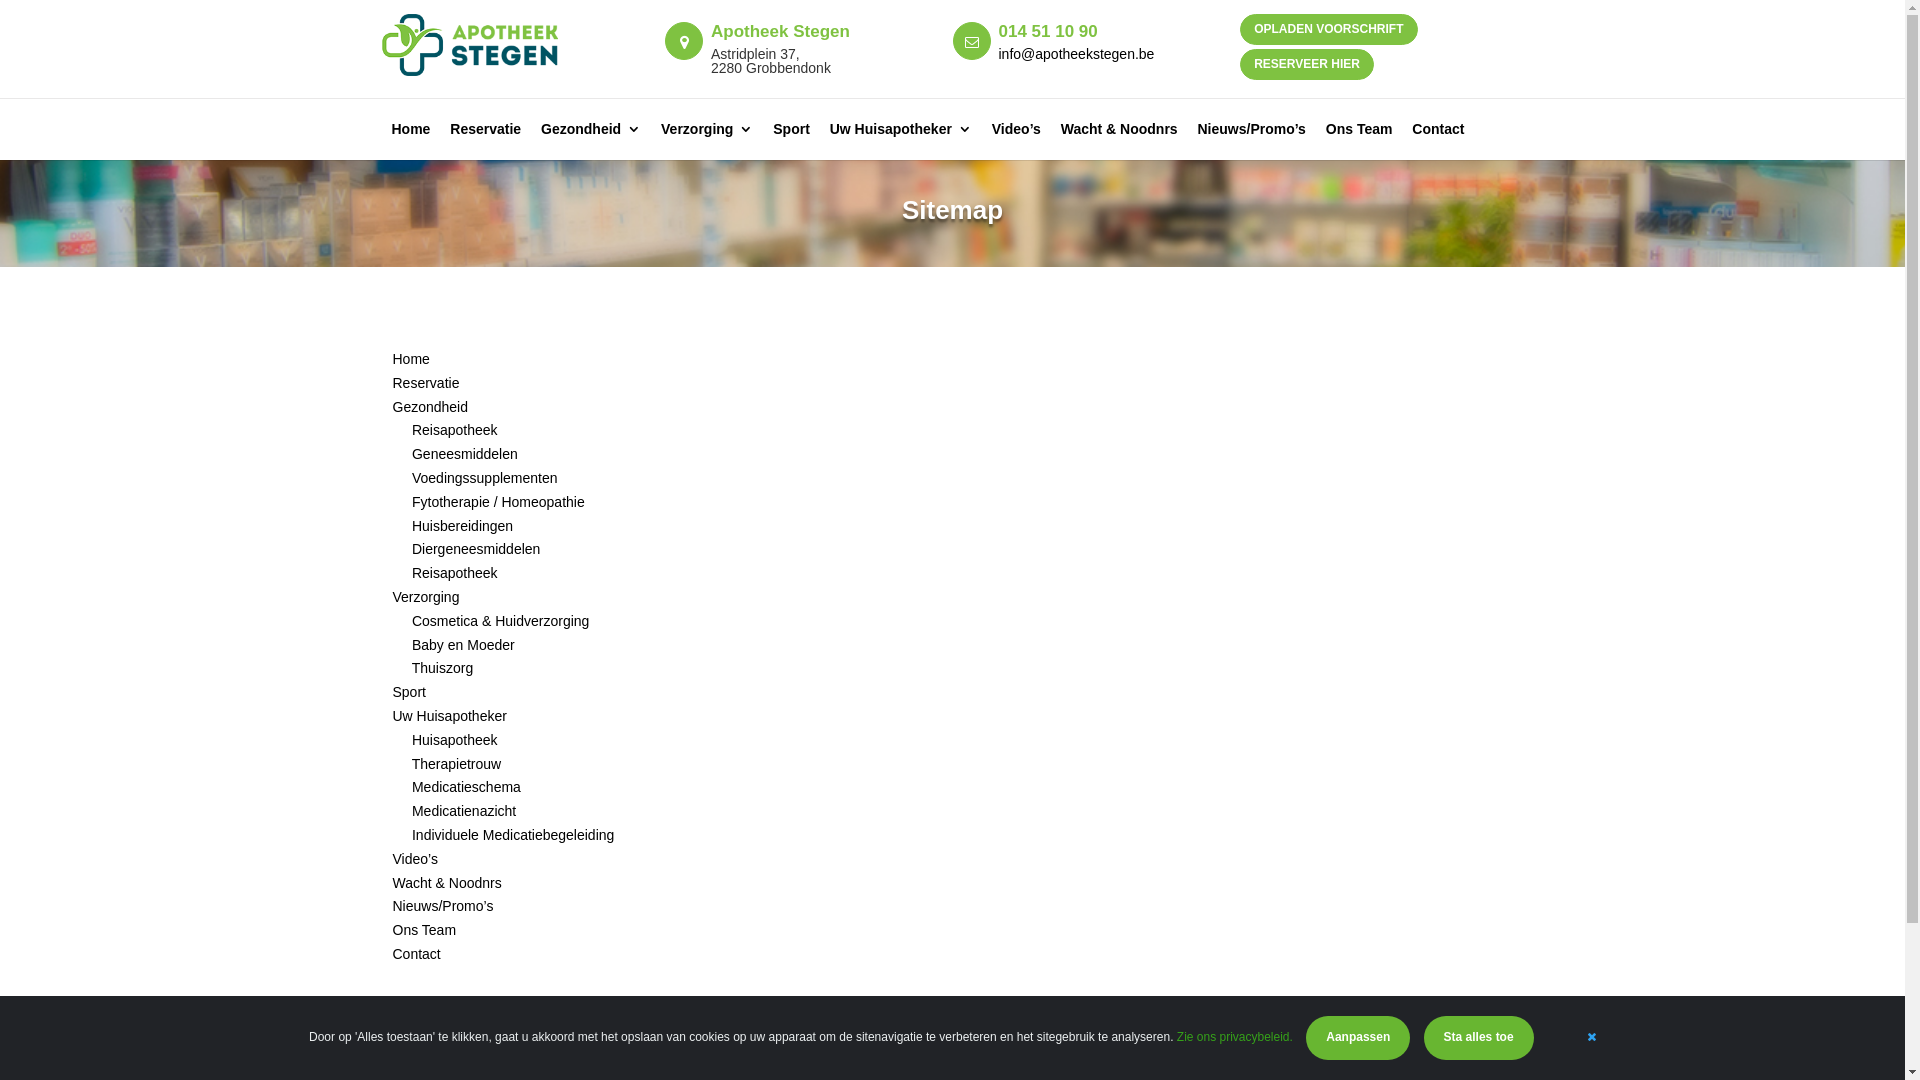 Image resolution: width=1920 pixels, height=1080 pixels. What do you see at coordinates (455, 740) in the screenshot?
I see `Huisapotheek` at bounding box center [455, 740].